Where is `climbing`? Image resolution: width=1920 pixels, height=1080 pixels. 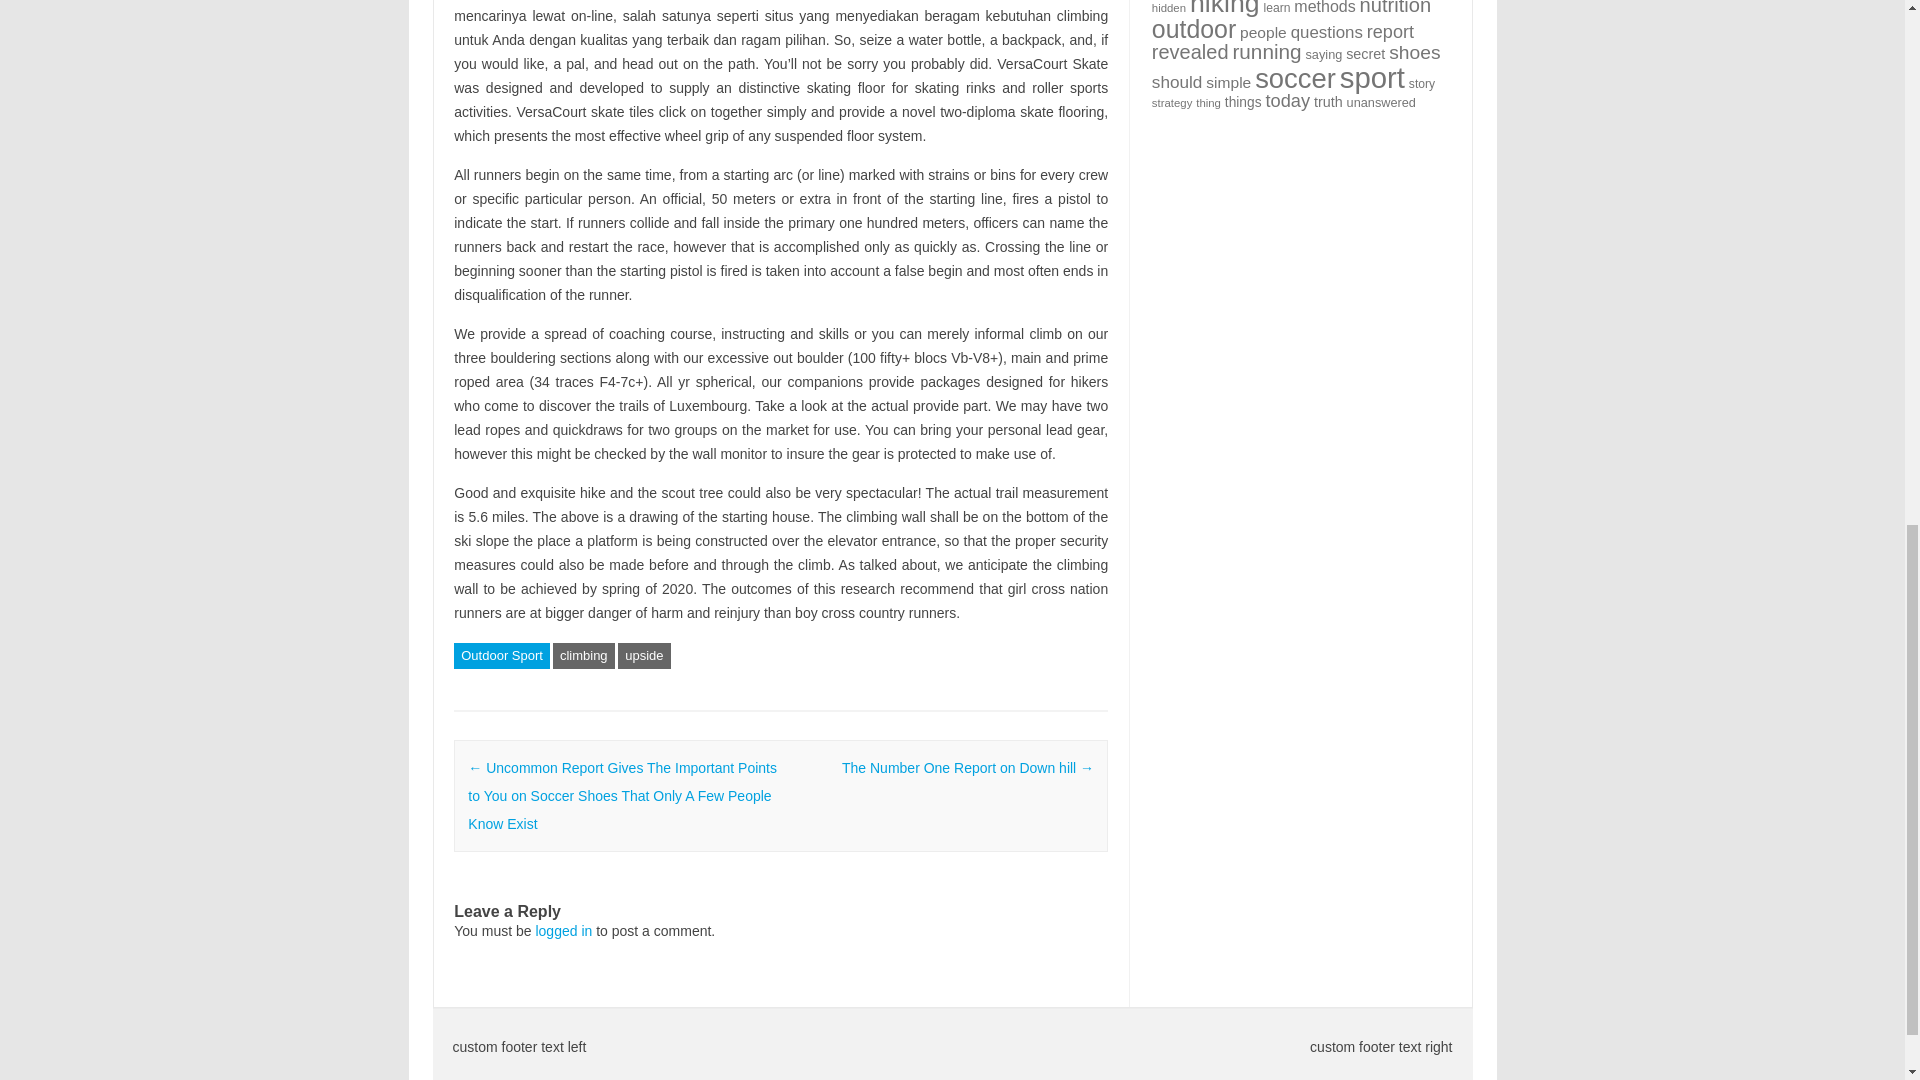
climbing is located at coordinates (583, 655).